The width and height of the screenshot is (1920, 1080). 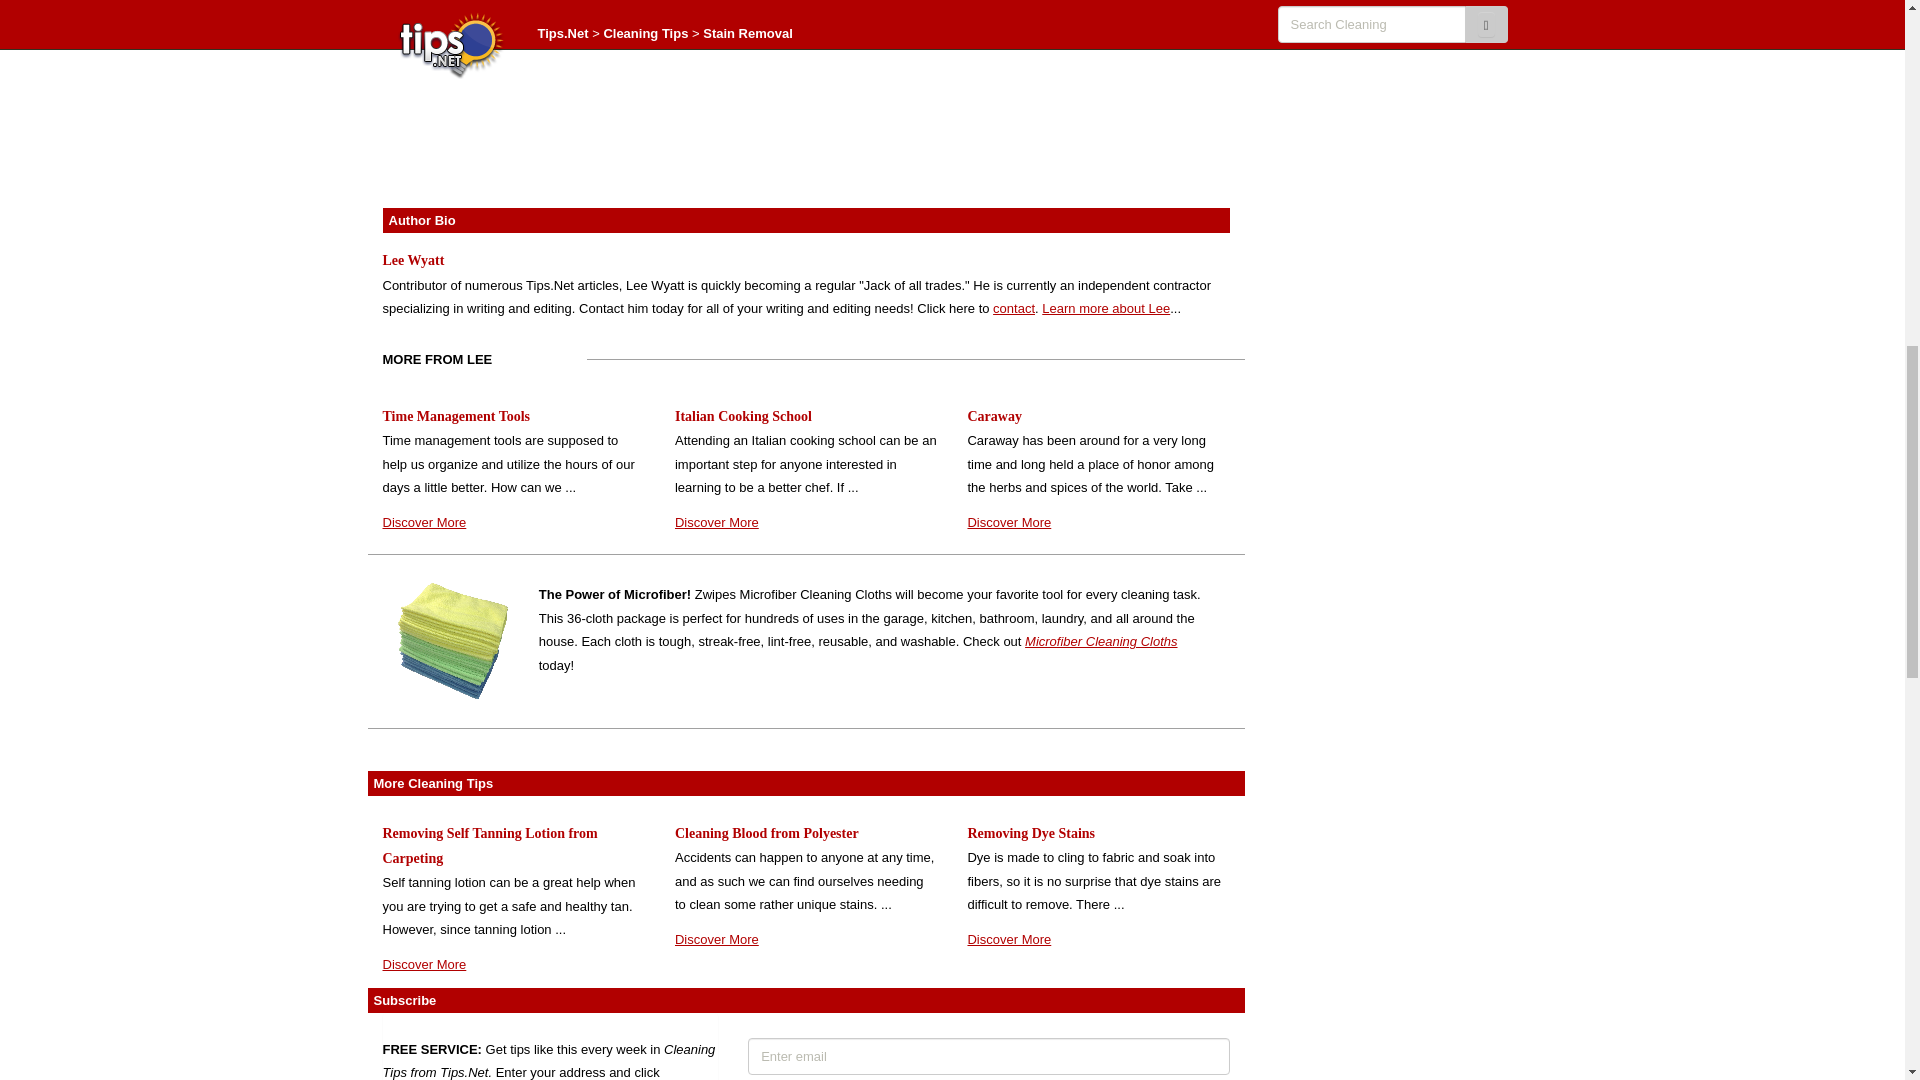 I want to click on Discover More, so click(x=424, y=522).